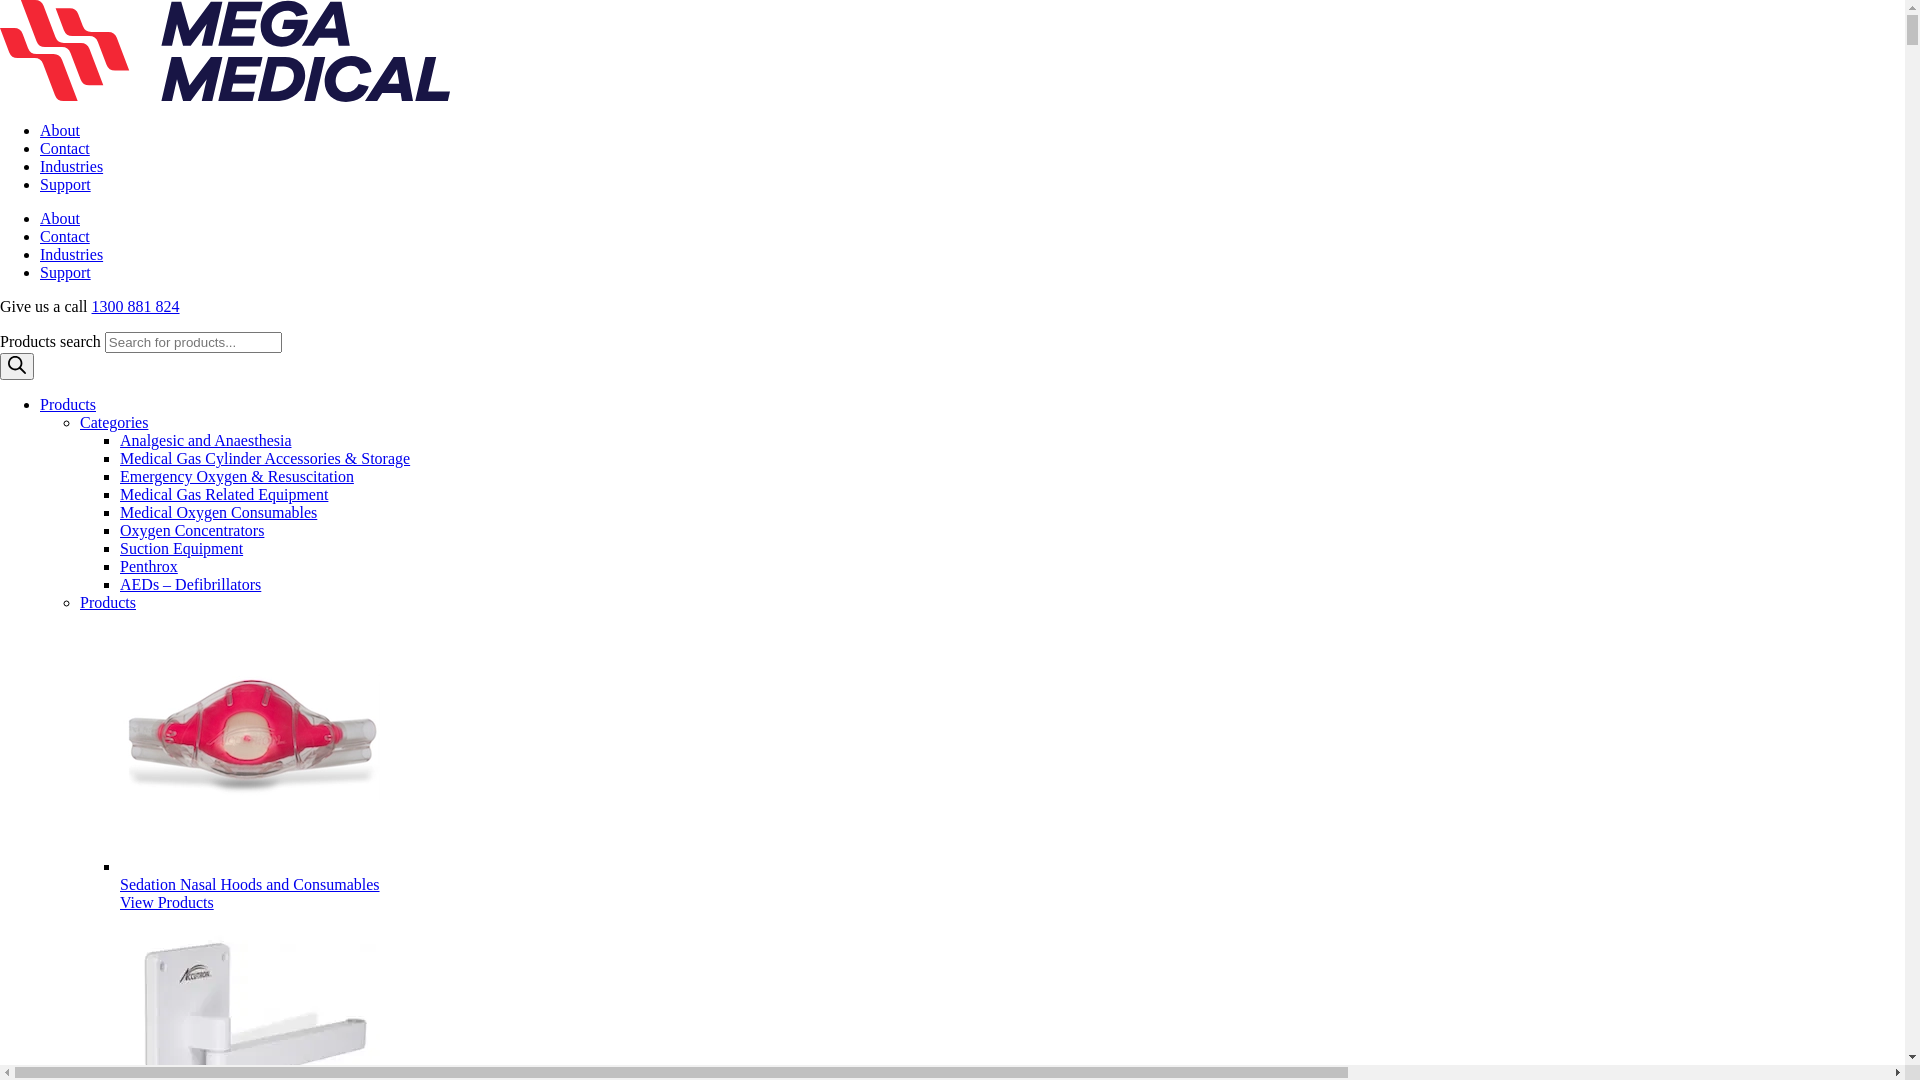 Image resolution: width=1920 pixels, height=1080 pixels. I want to click on Medical Oxygen Consumables, so click(218, 512).